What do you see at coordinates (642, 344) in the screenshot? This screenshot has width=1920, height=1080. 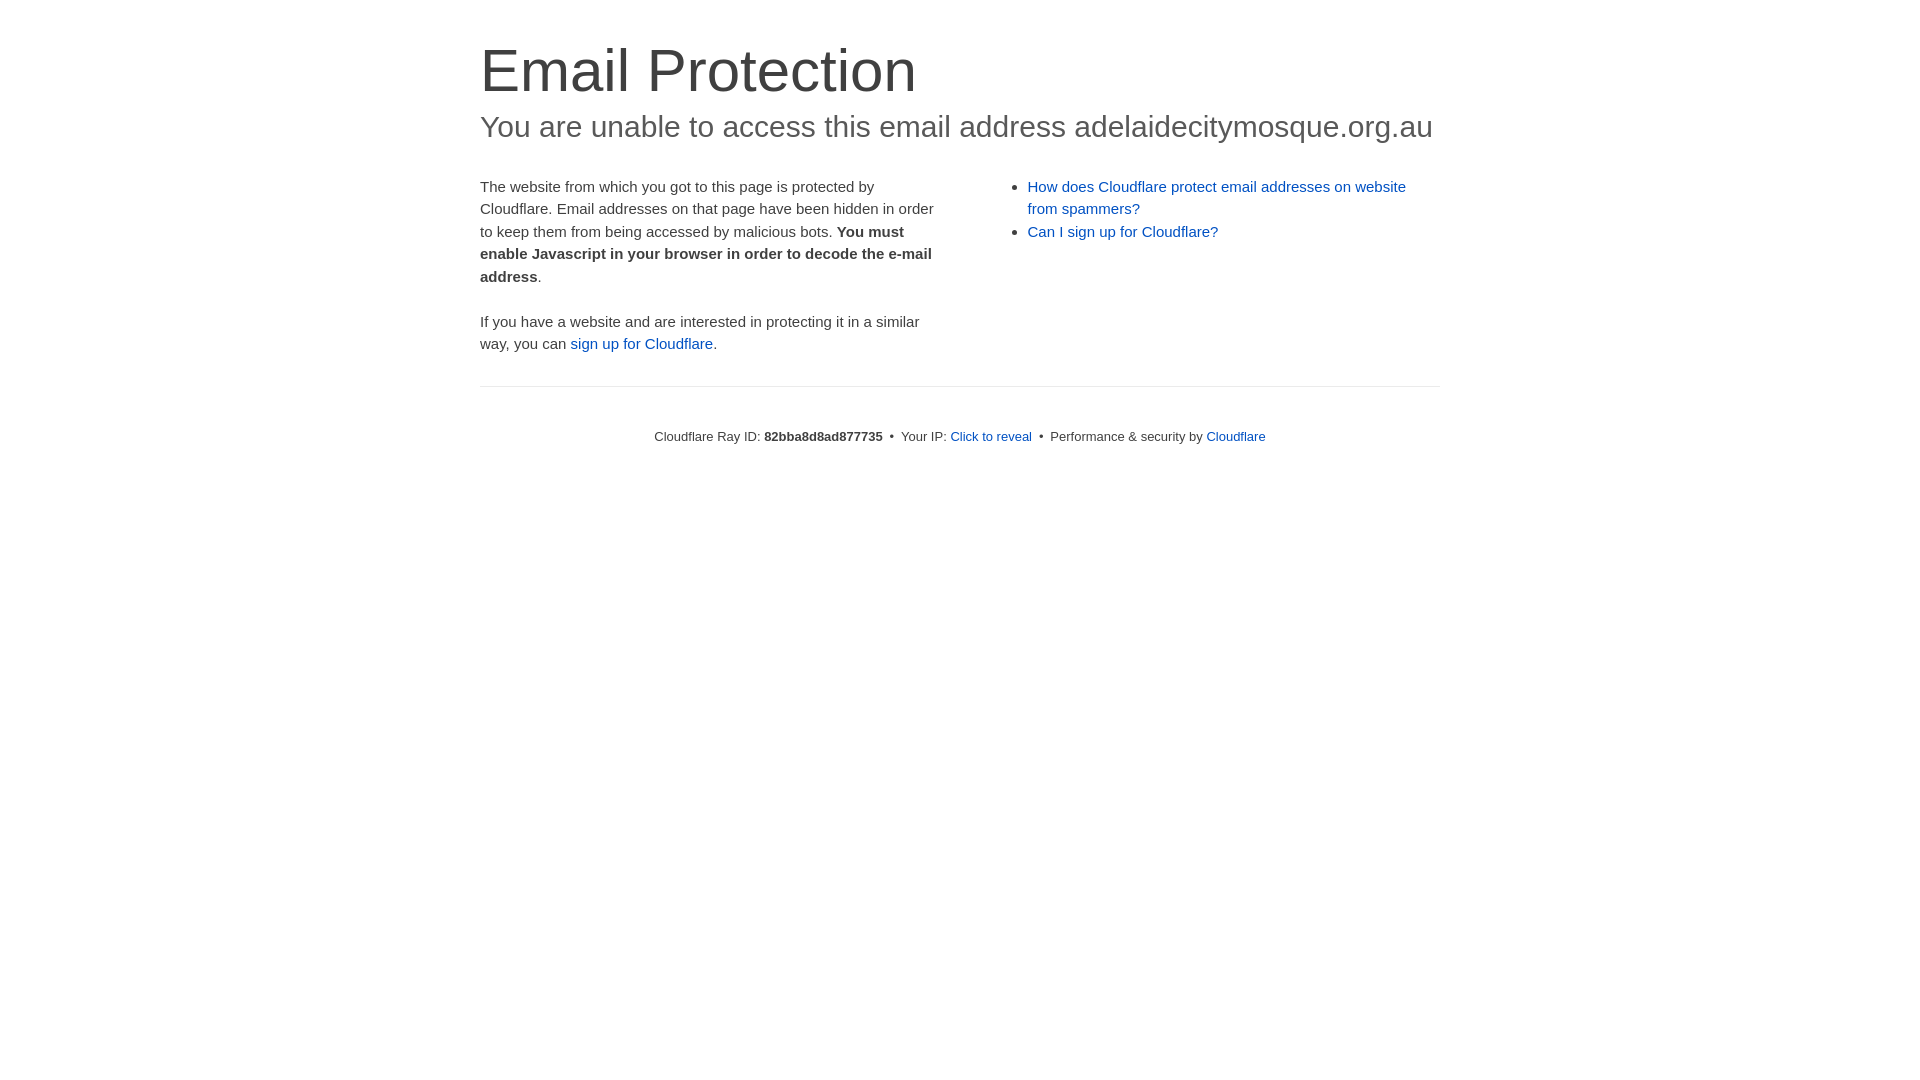 I see `sign up for Cloudflare` at bounding box center [642, 344].